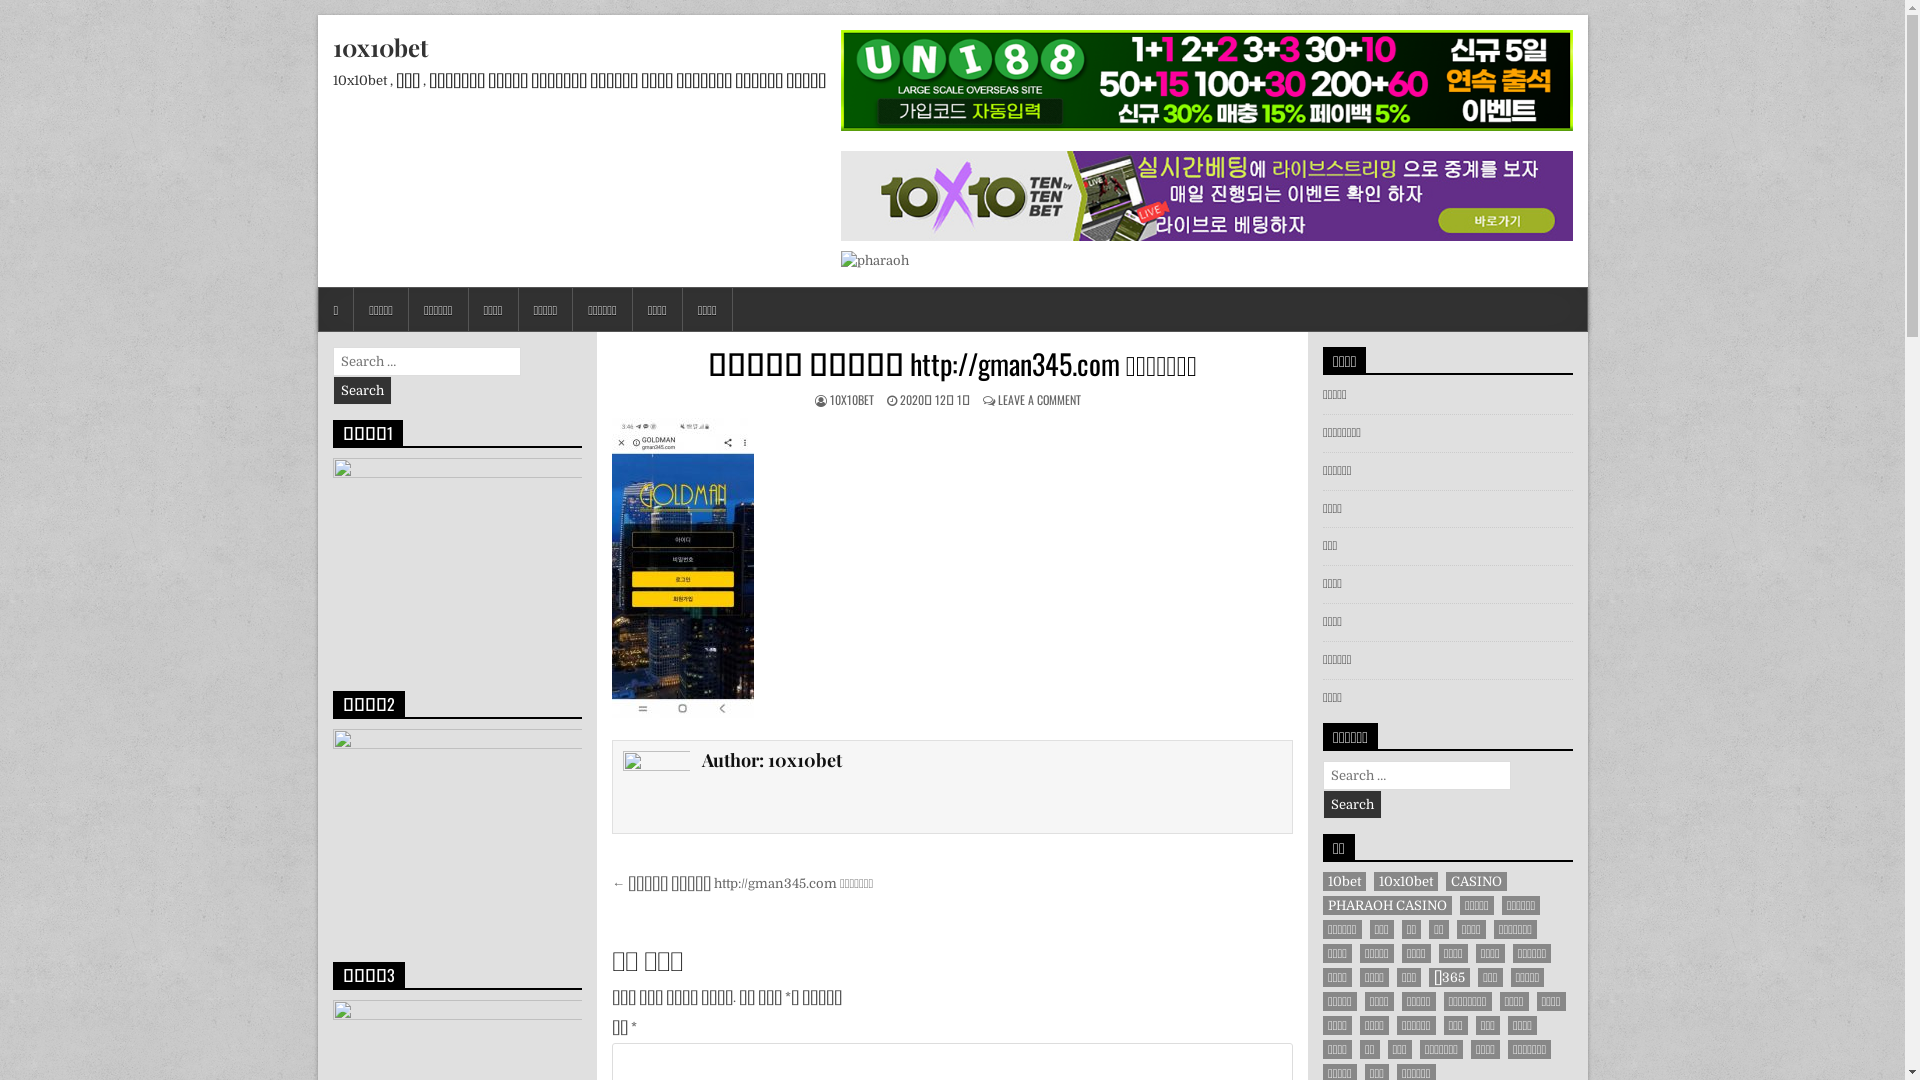  Describe the element at coordinates (380, 47) in the screenshot. I see `10x10bet` at that location.